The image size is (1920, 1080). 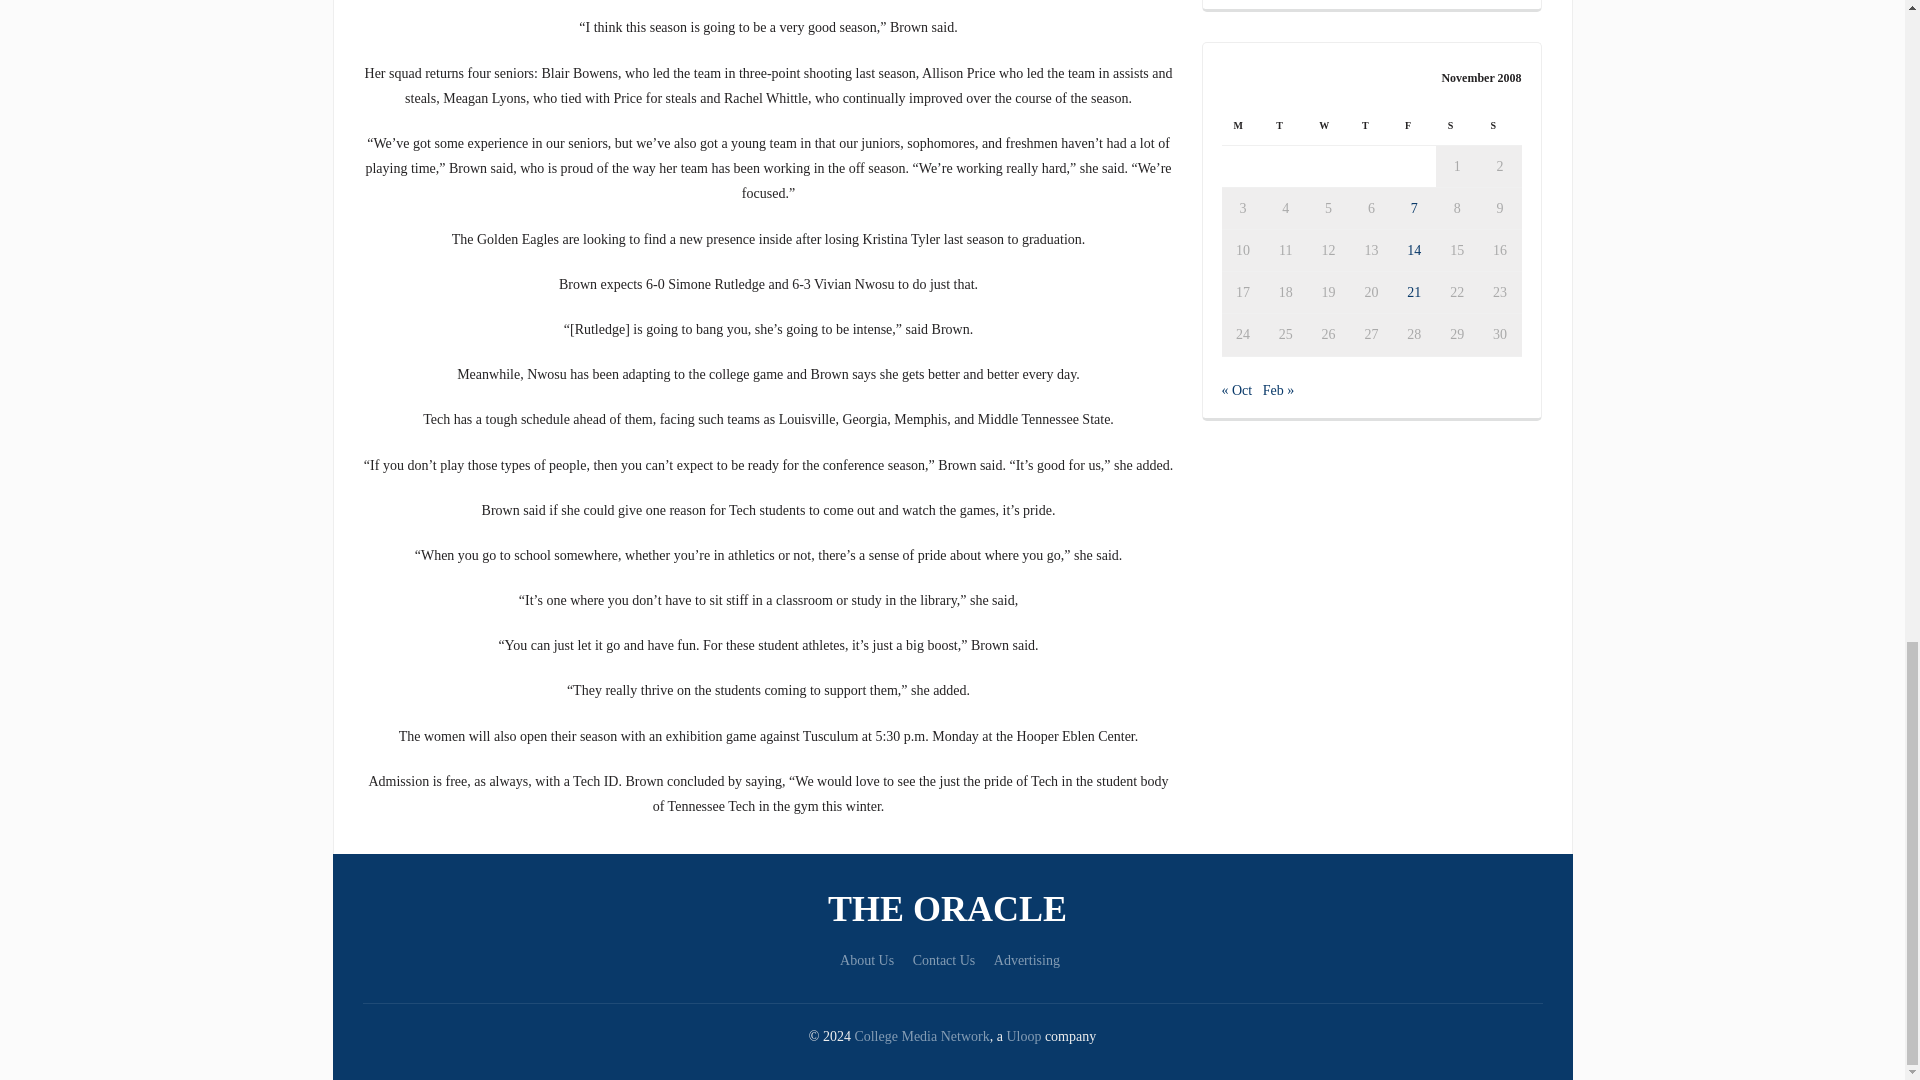 I want to click on 21, so click(x=1414, y=292).